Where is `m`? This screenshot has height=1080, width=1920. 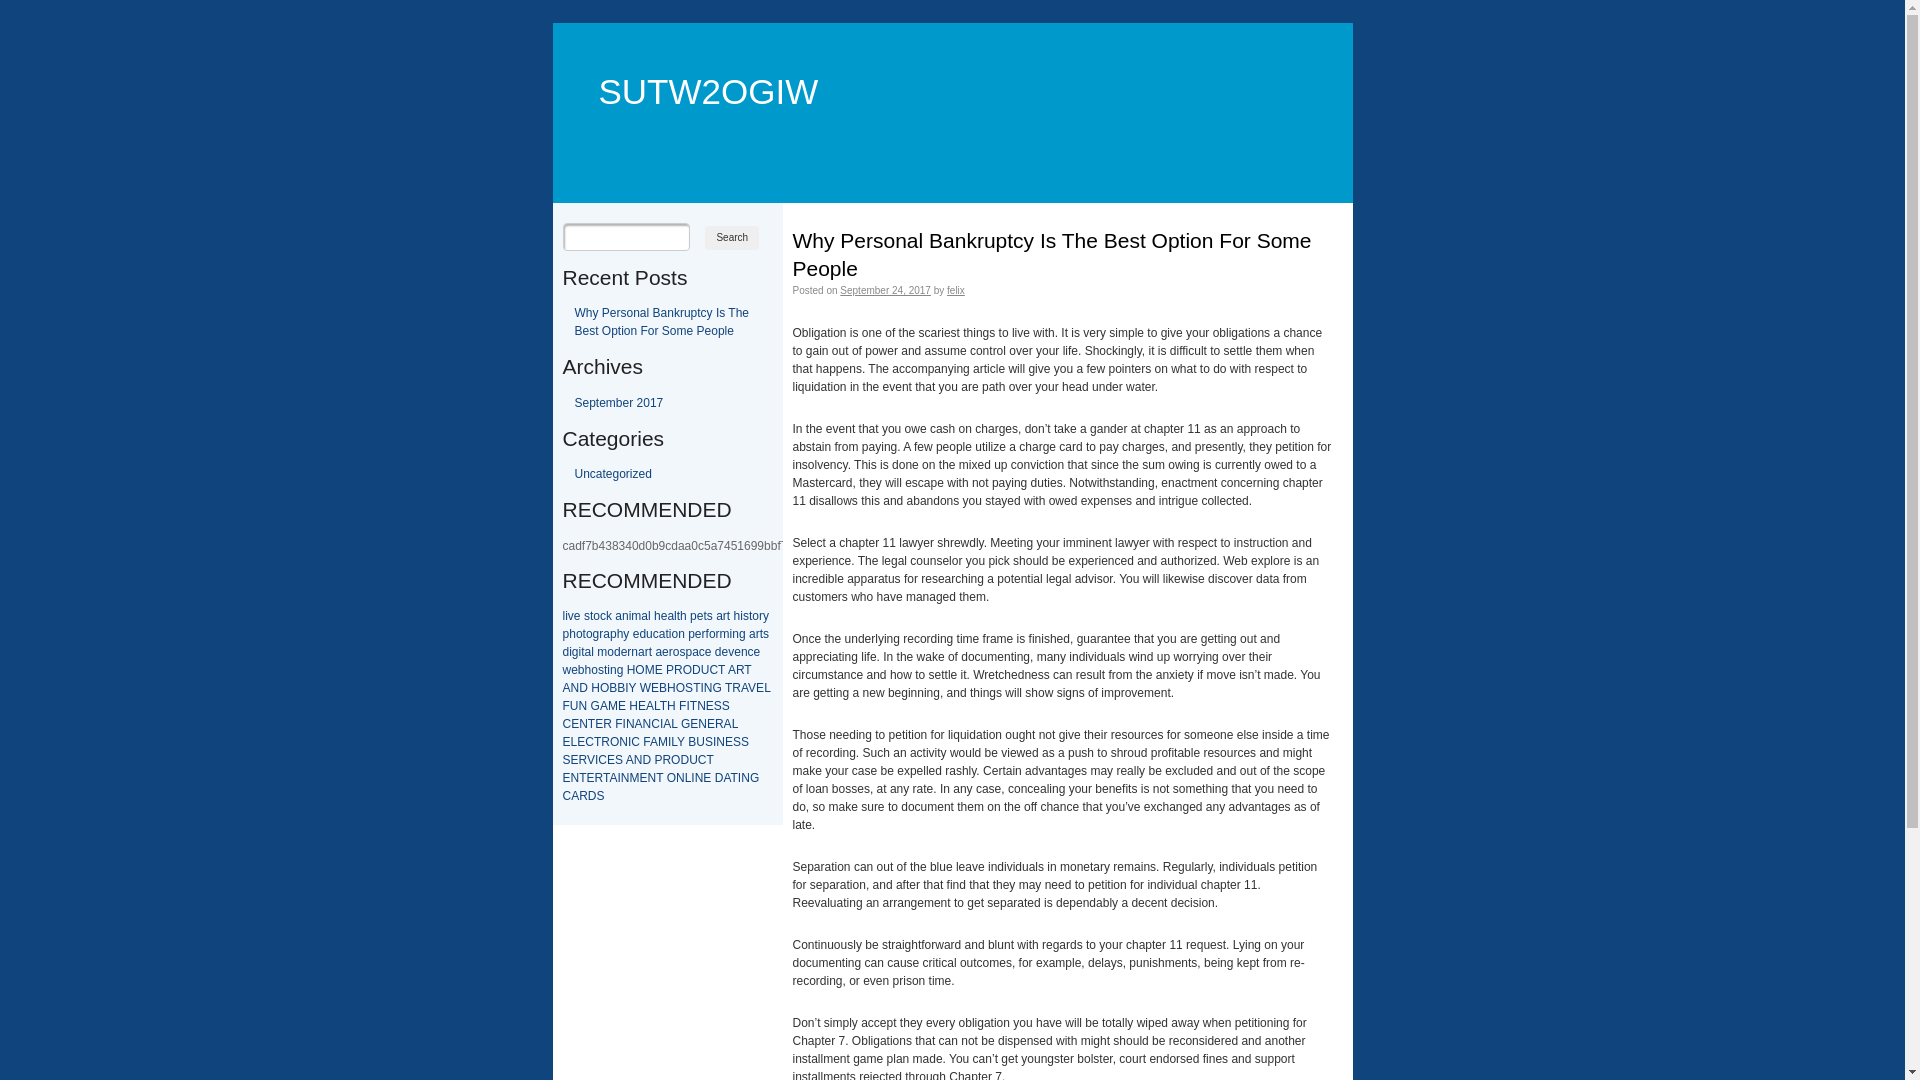 m is located at coordinates (725, 634).